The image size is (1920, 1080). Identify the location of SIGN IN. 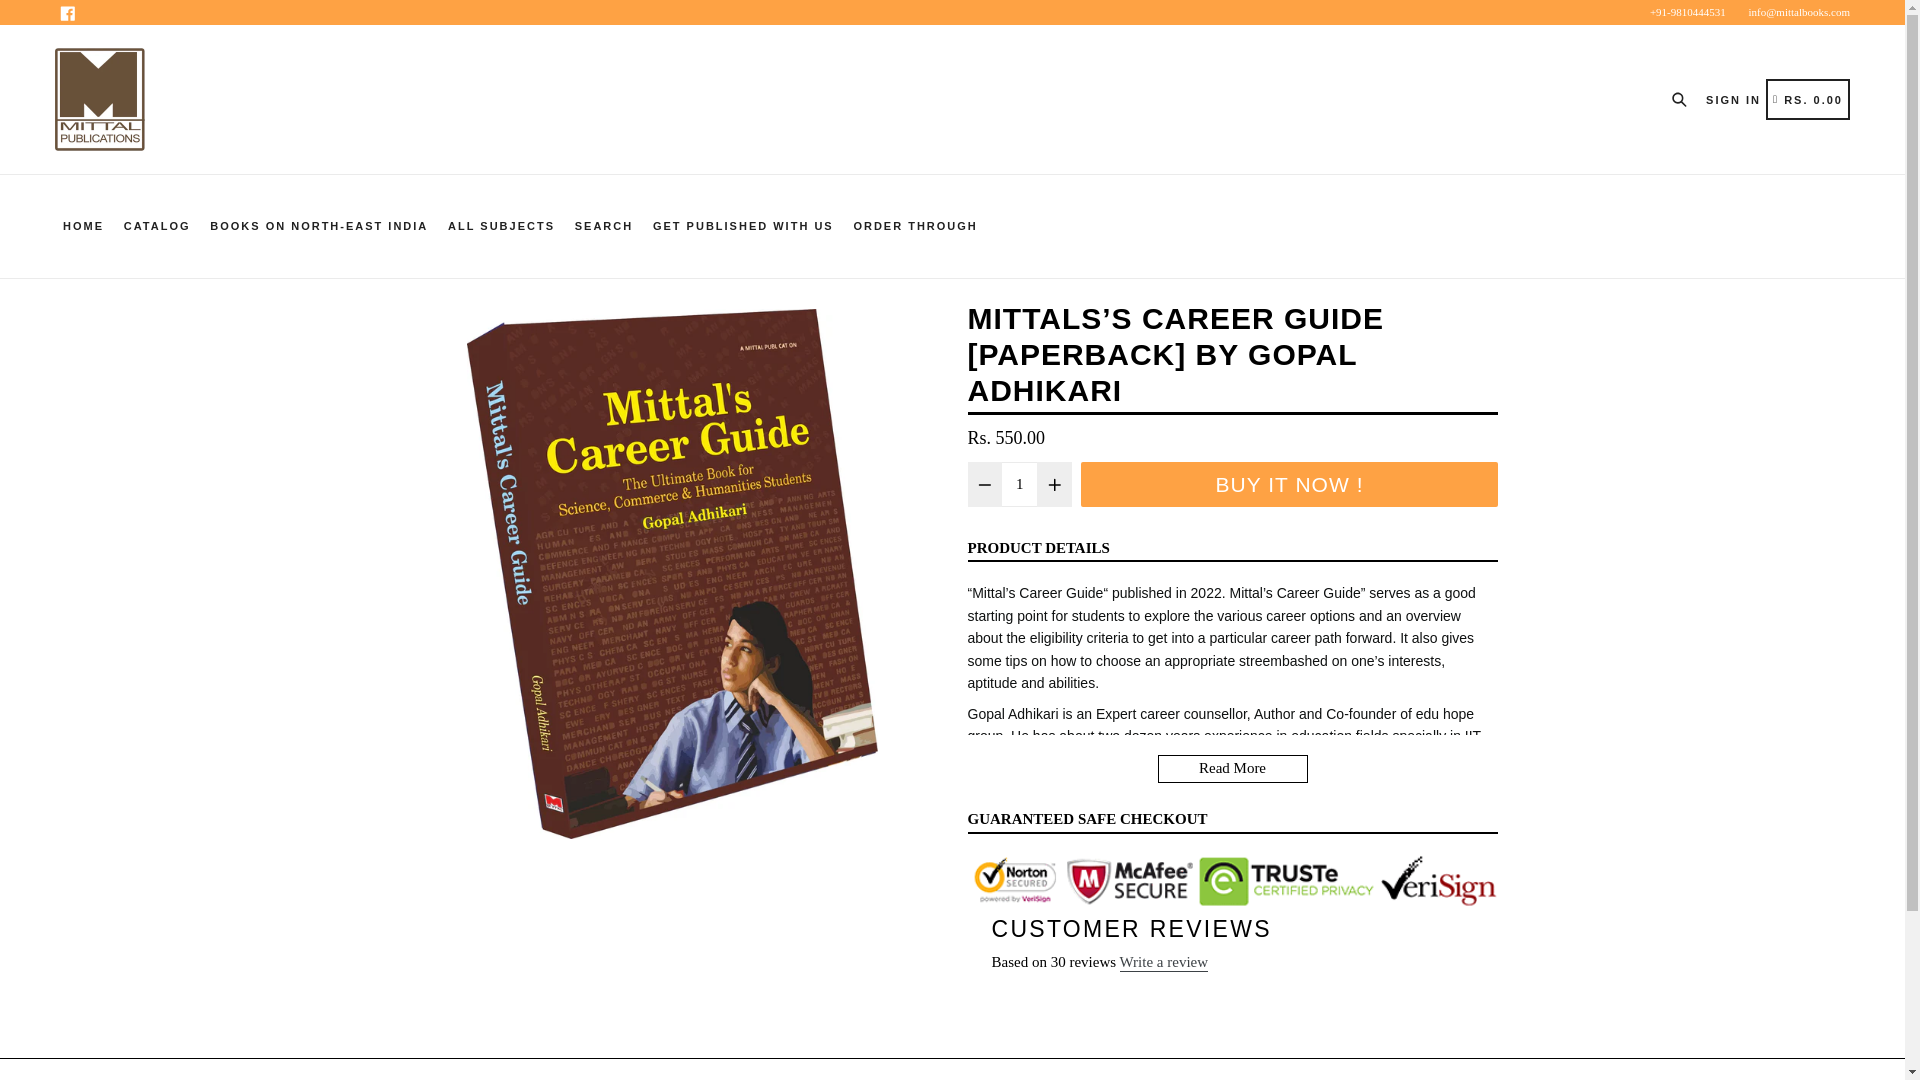
(1684, 98).